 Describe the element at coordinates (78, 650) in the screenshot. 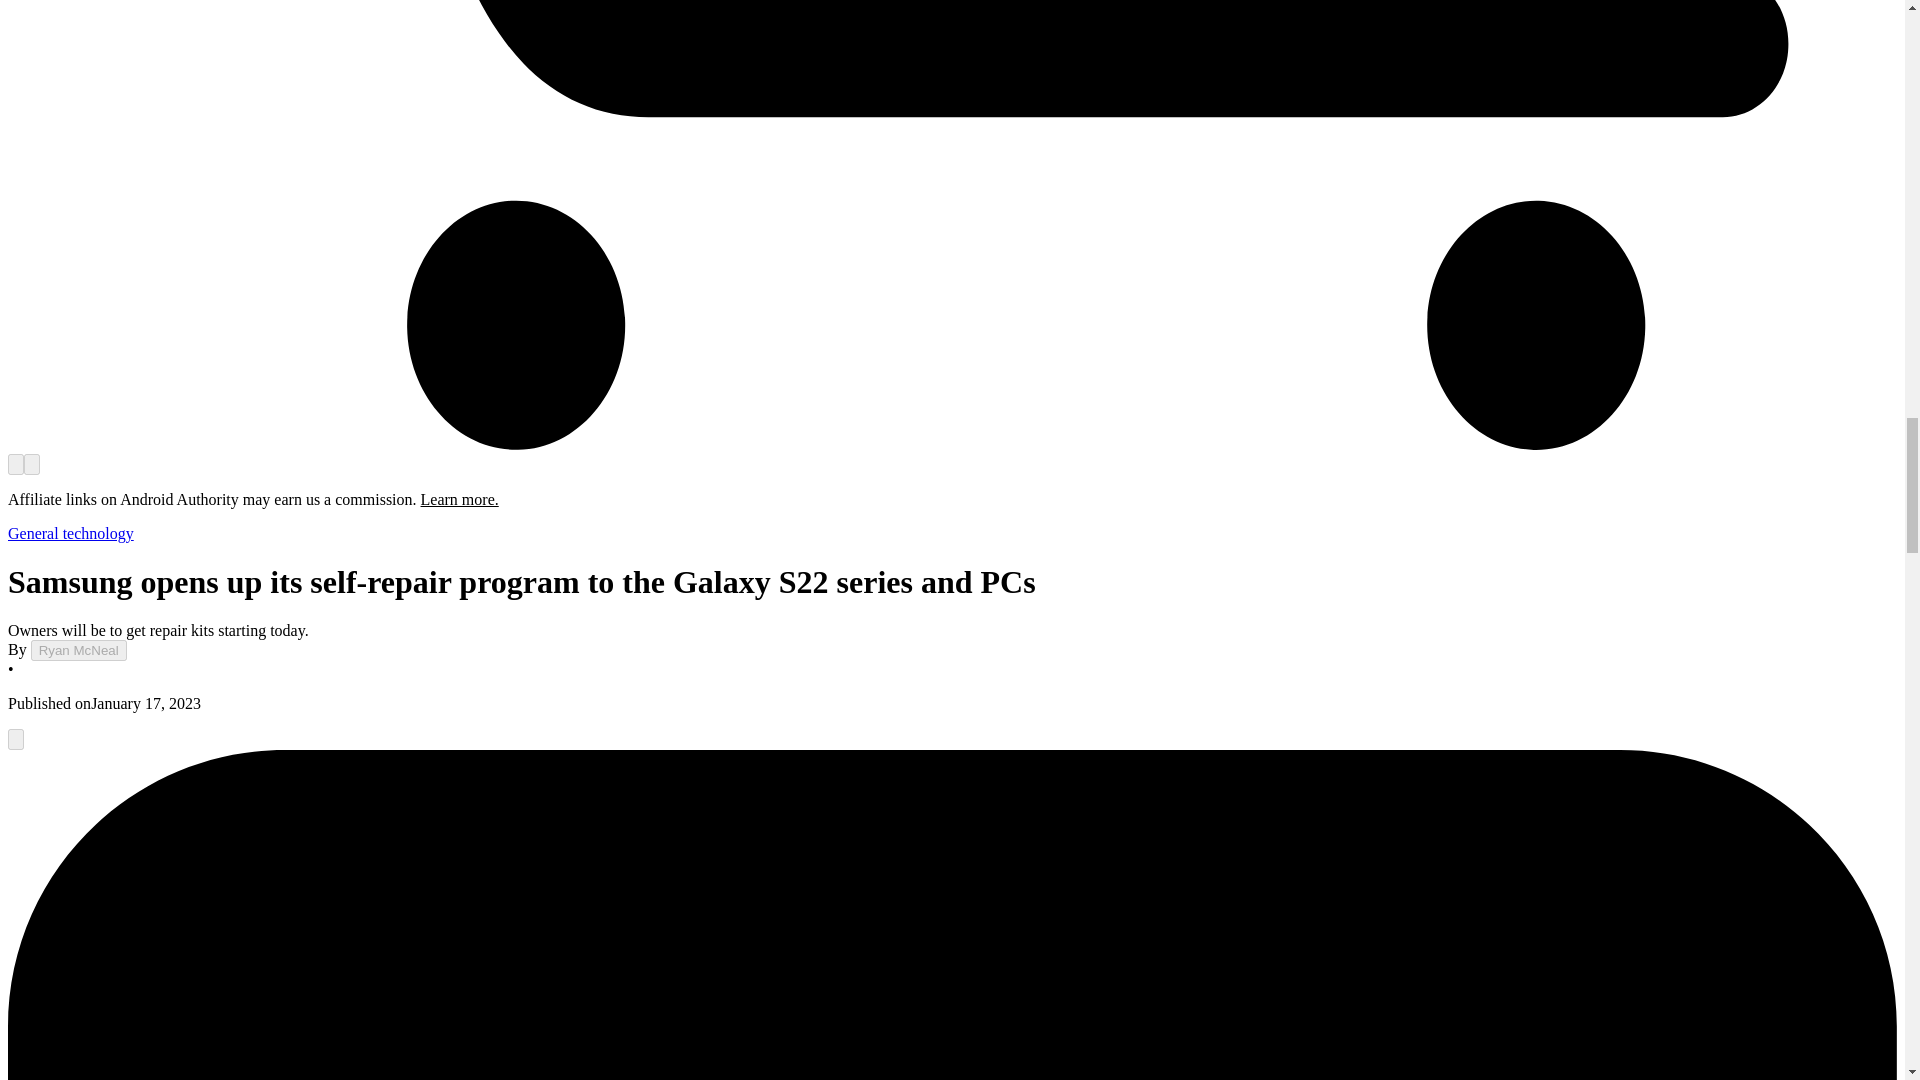

I see `Ryan McNeal` at that location.